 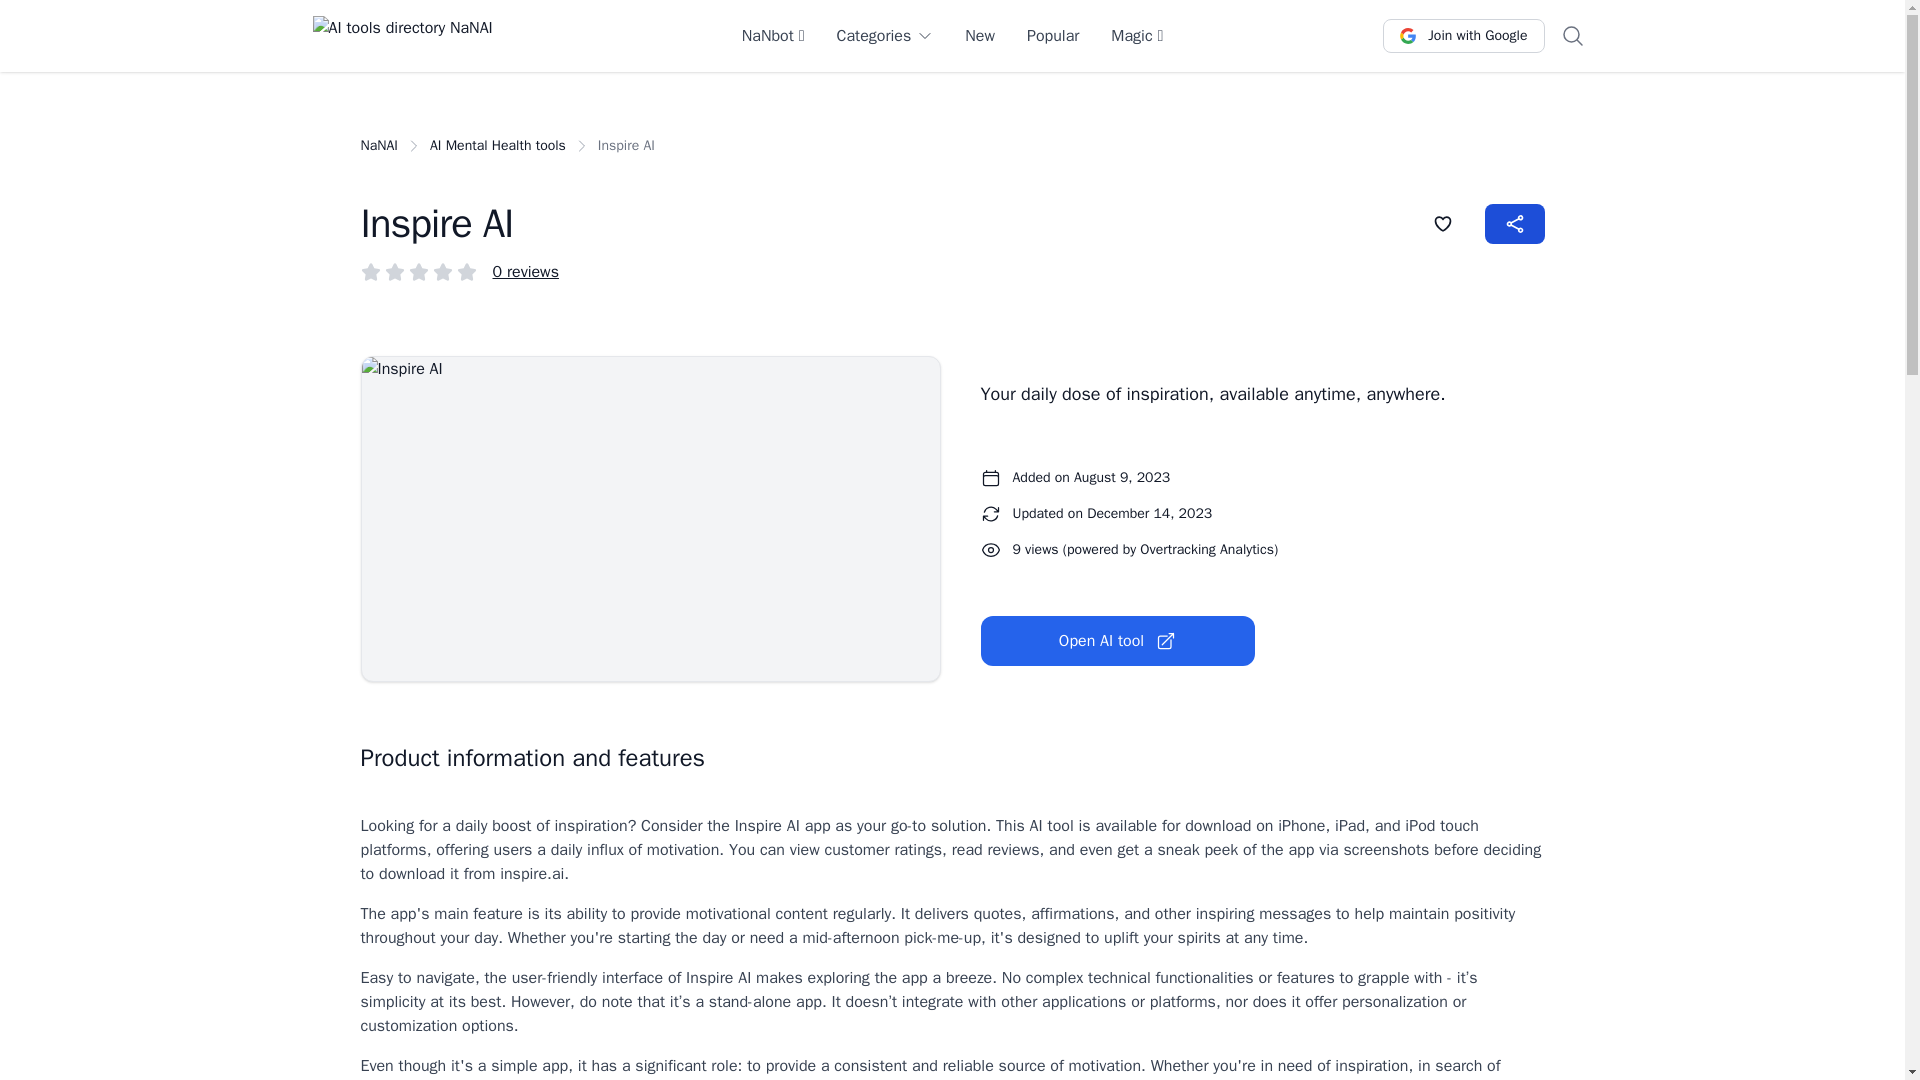 I want to click on NaNAI, so click(x=378, y=146).